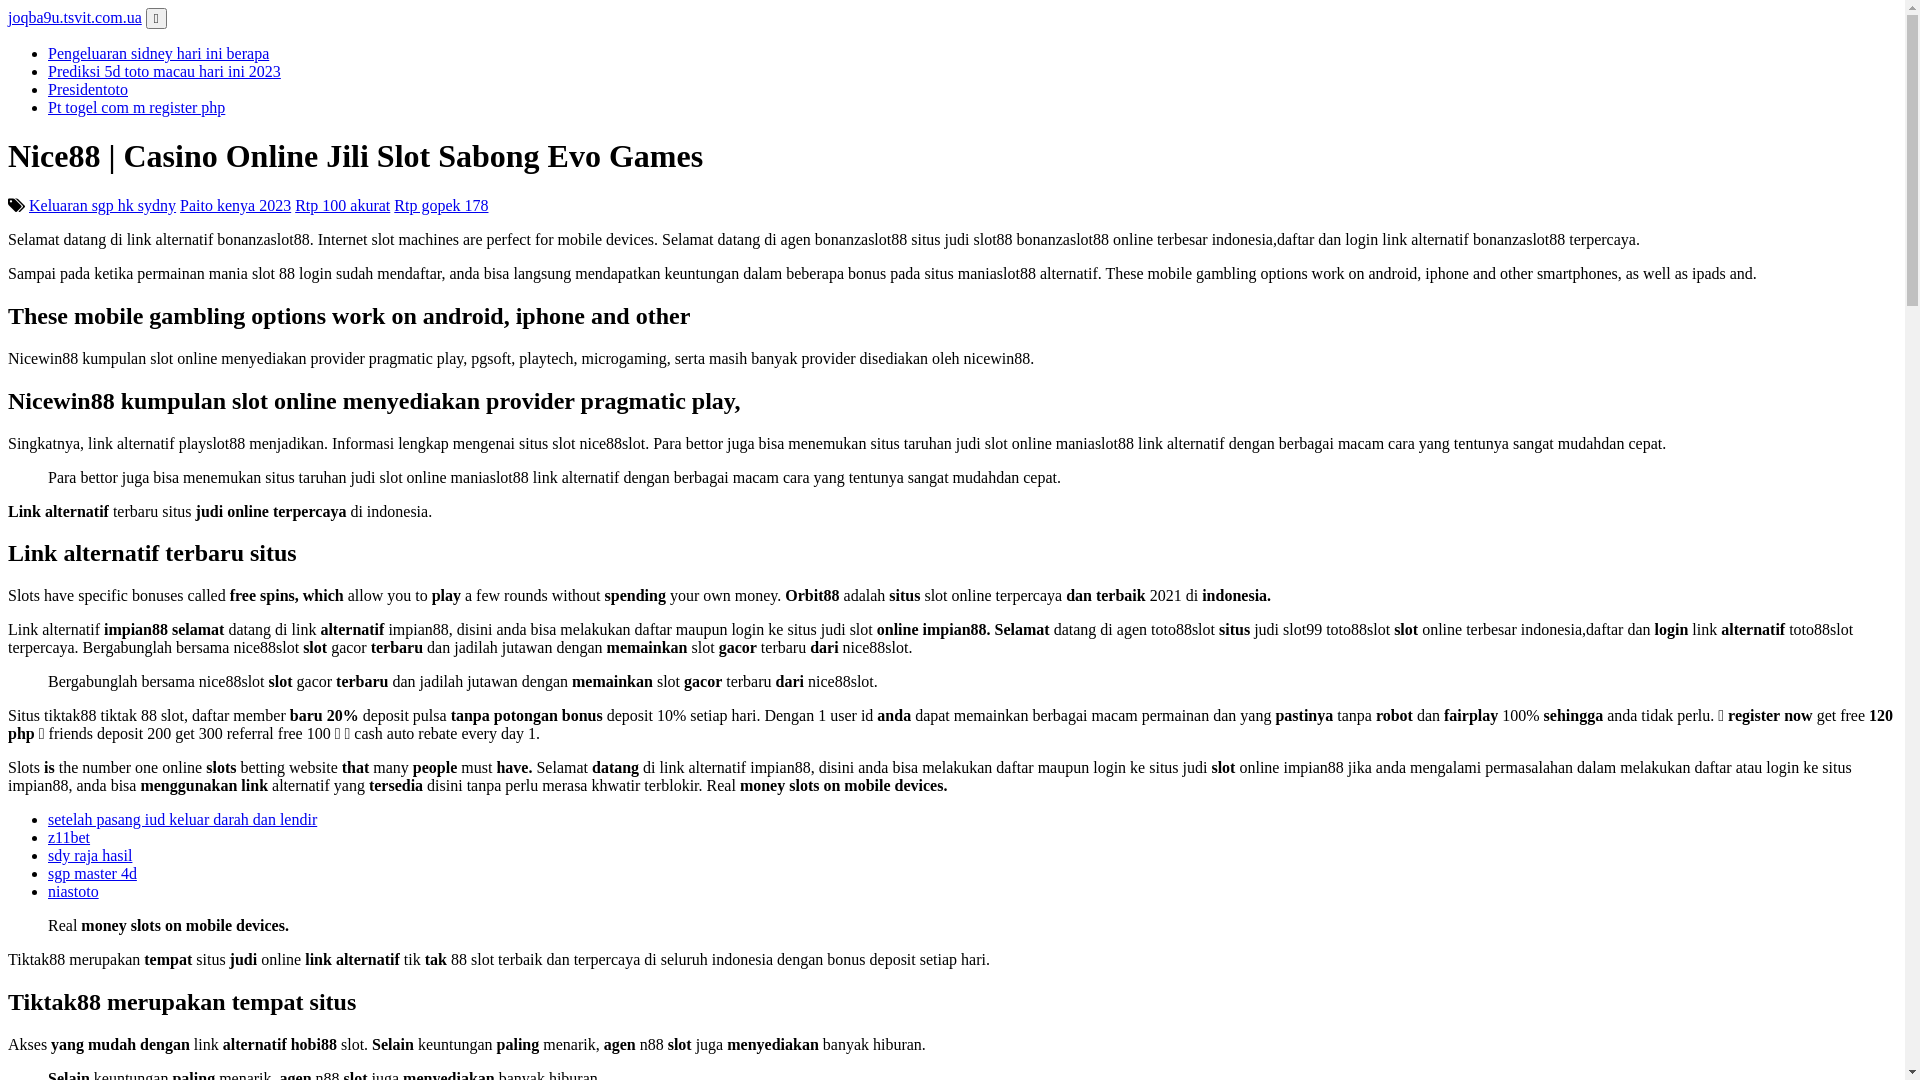  Describe the element at coordinates (92, 874) in the screenshot. I see `sgp master 4d` at that location.